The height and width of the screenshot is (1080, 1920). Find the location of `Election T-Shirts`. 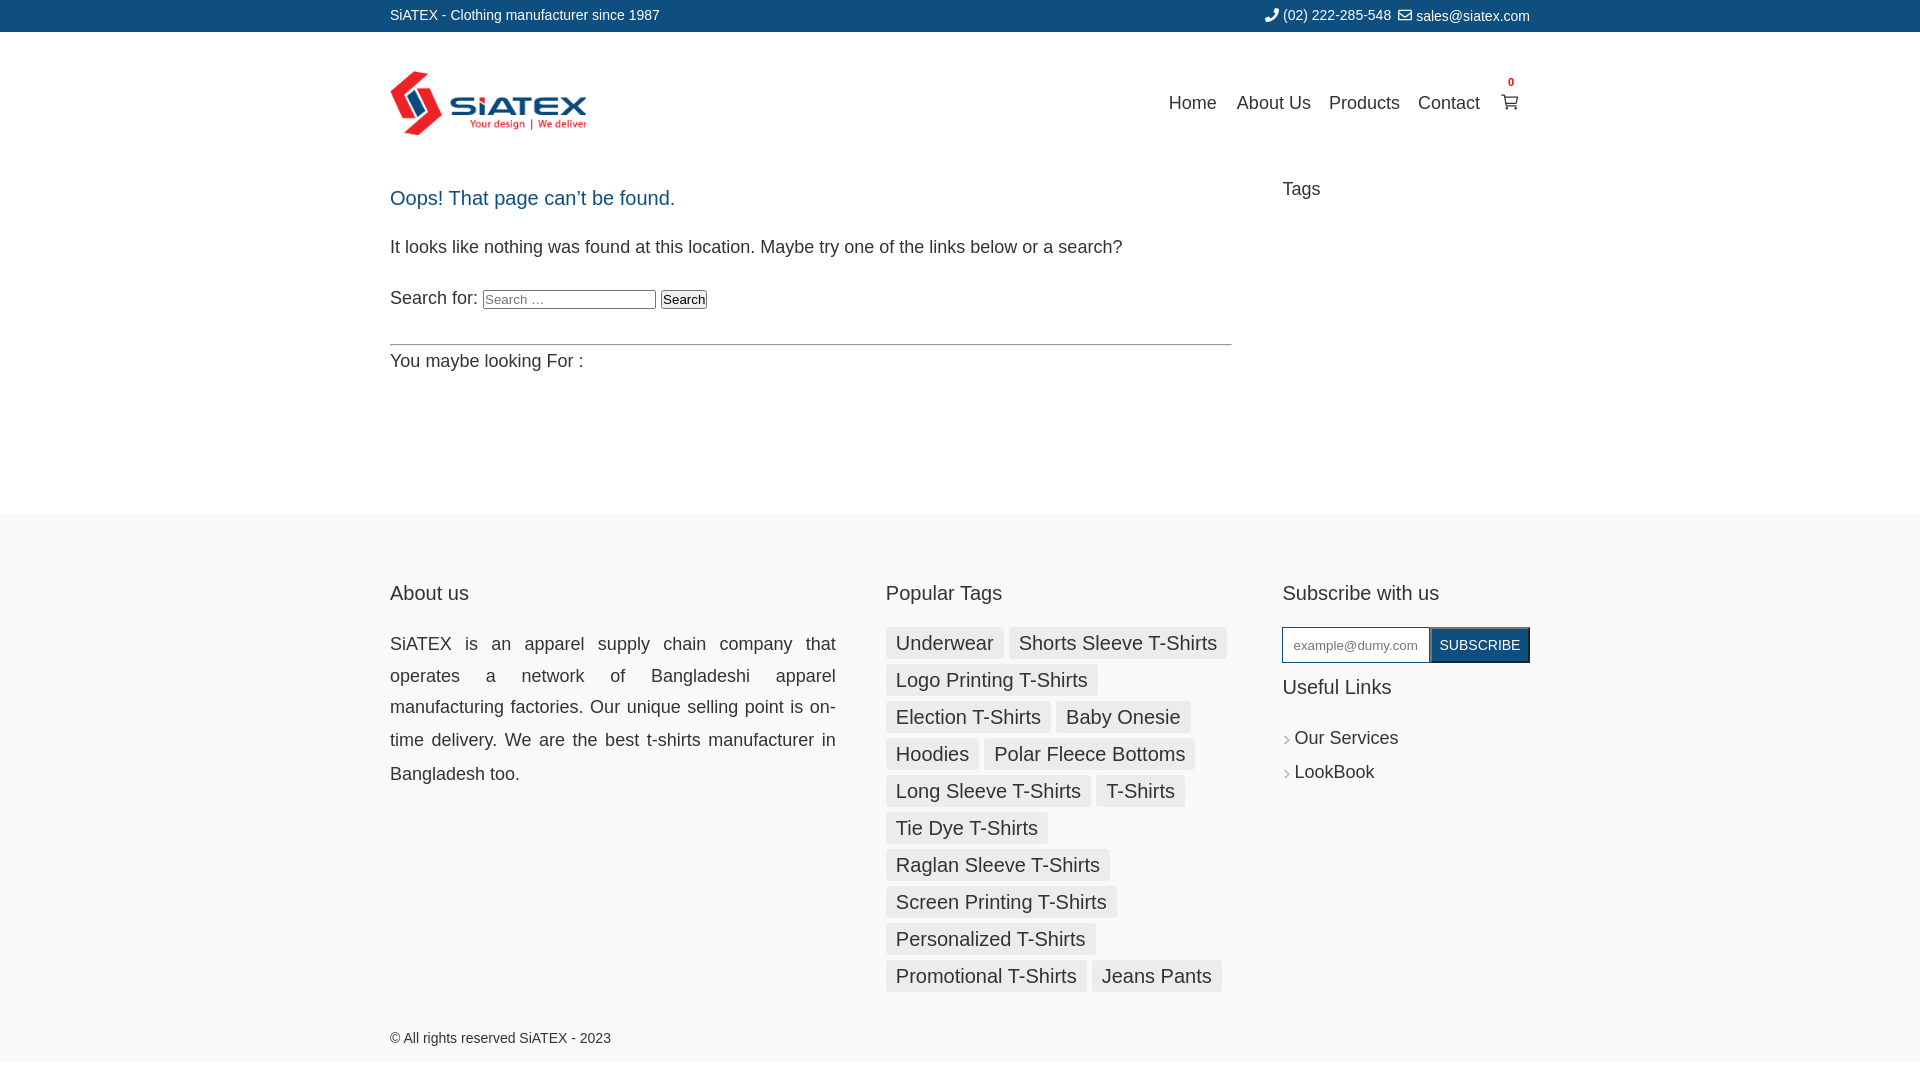

Election T-Shirts is located at coordinates (968, 717).